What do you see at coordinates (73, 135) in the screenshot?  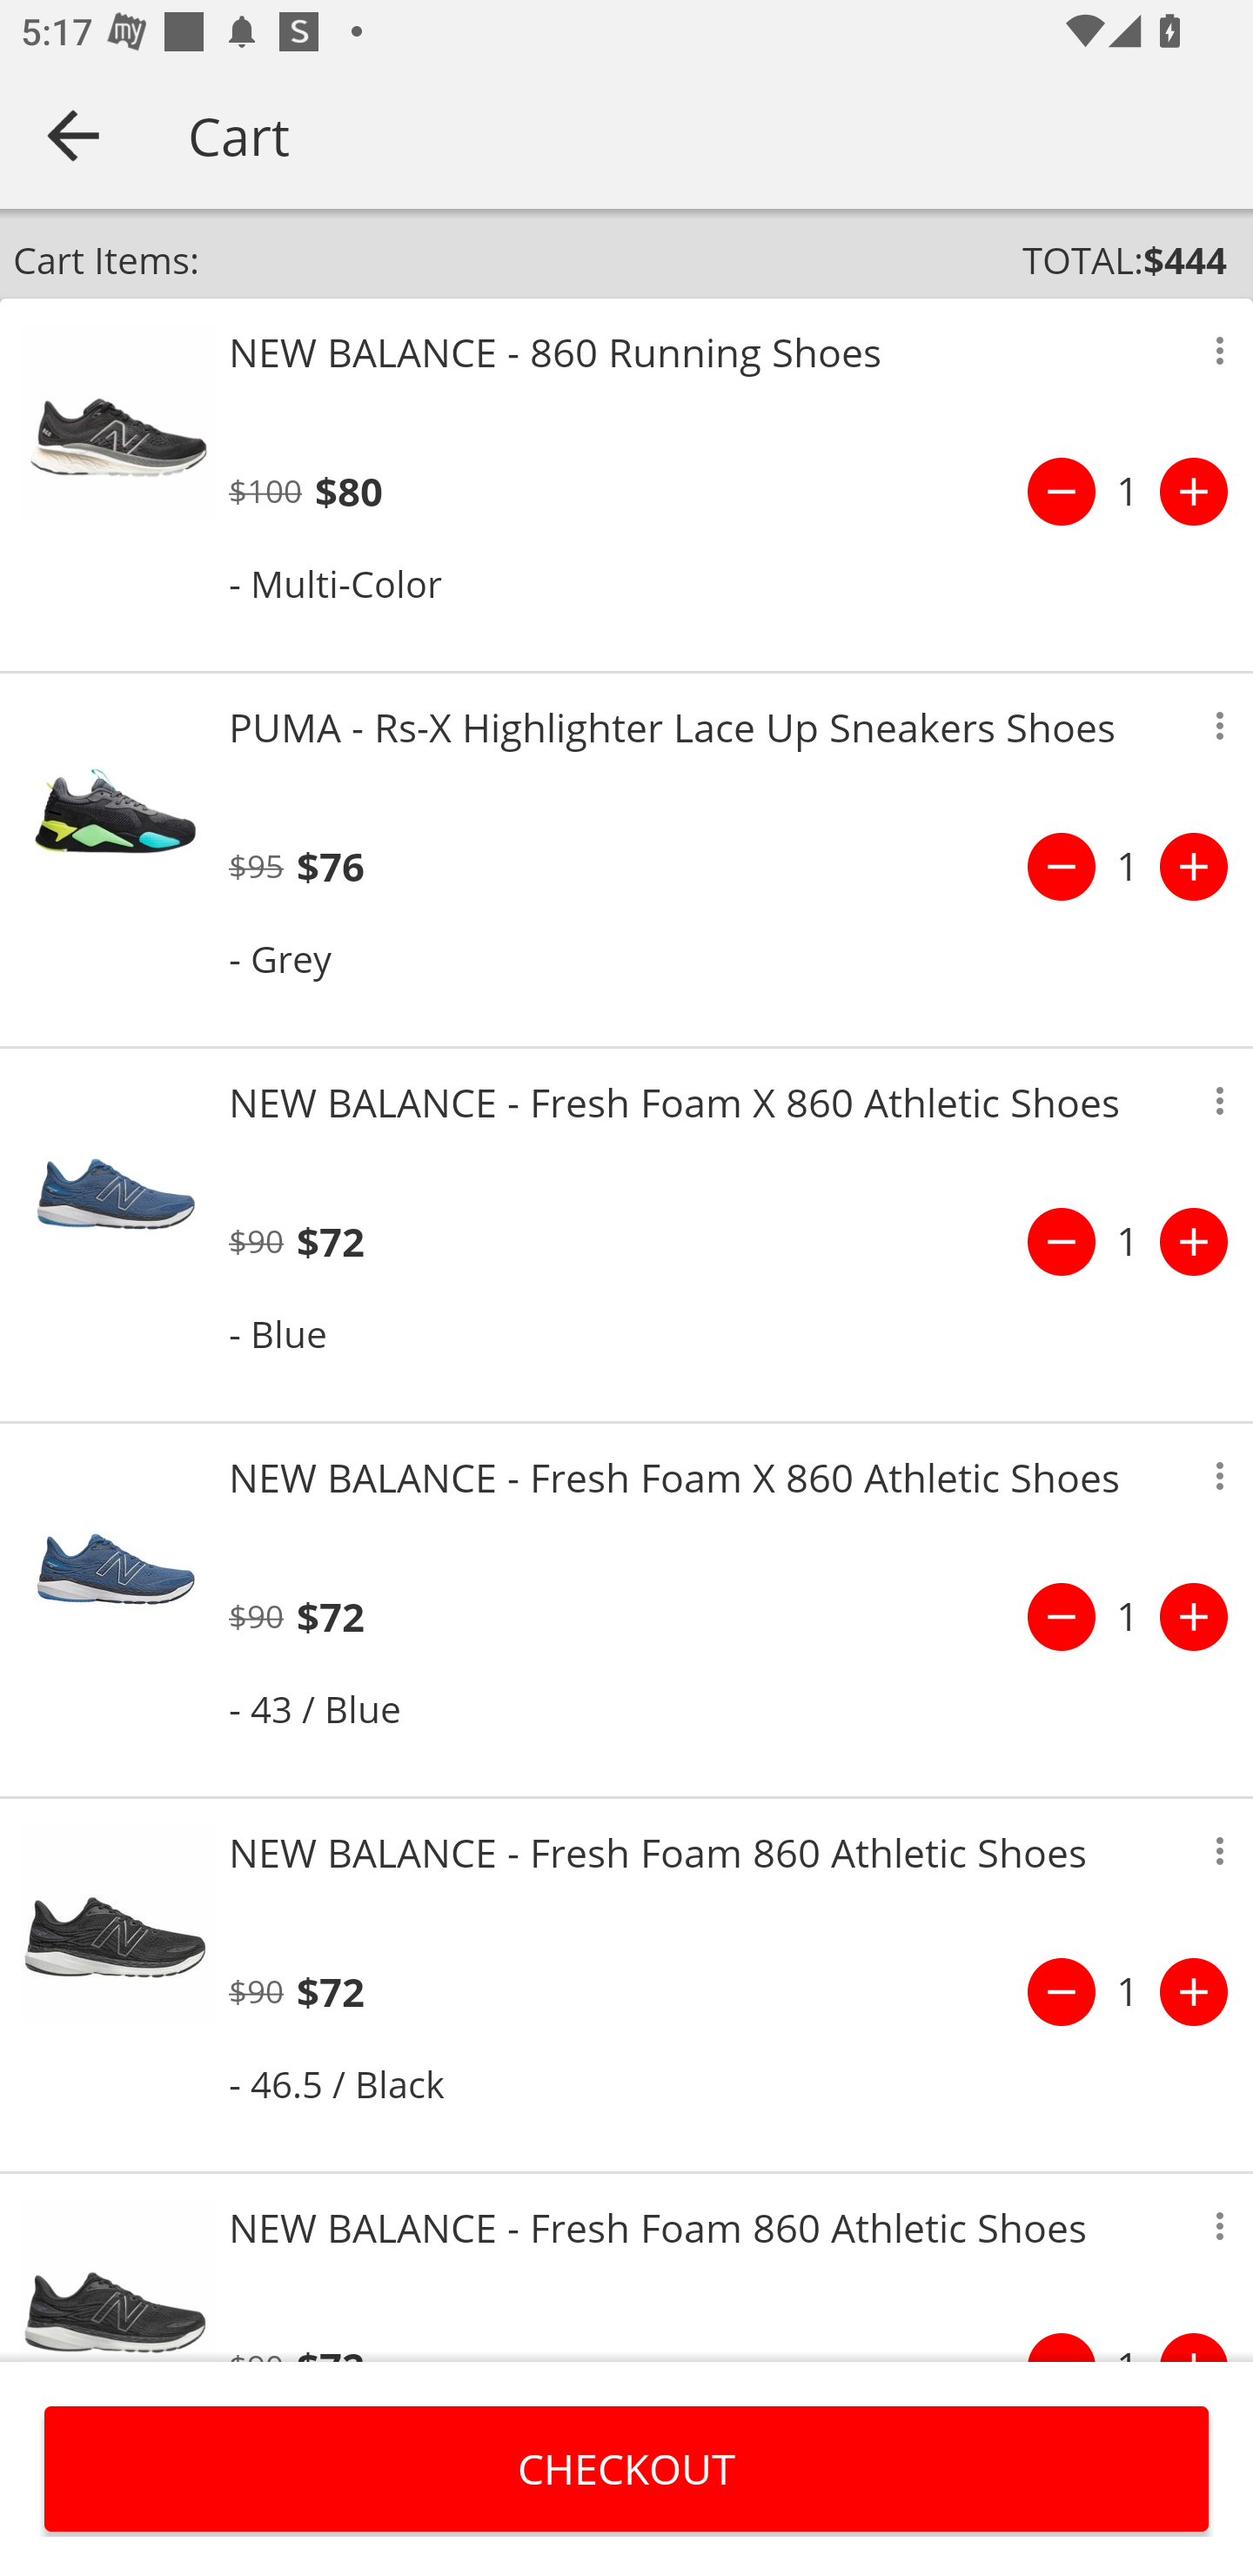 I see `Navigate up` at bounding box center [73, 135].